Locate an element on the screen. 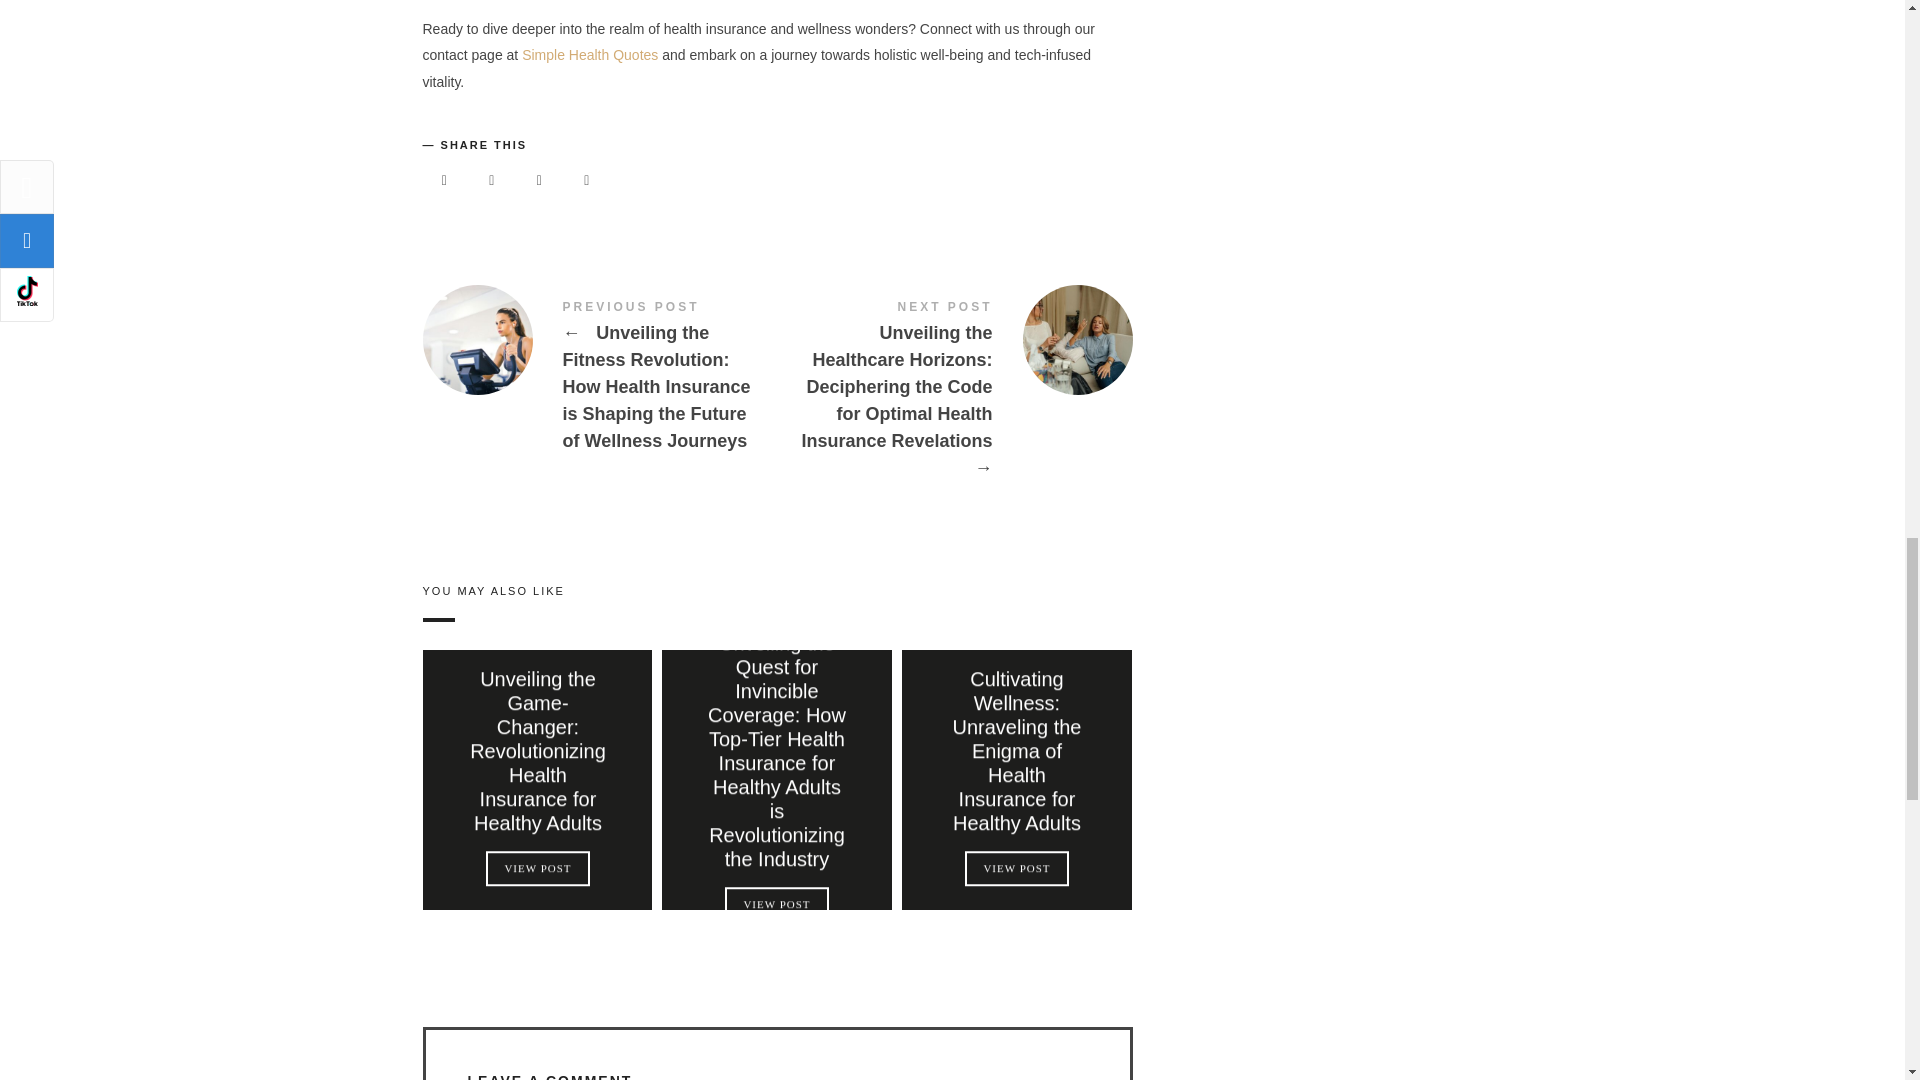 This screenshot has width=1920, height=1080. Email this post to a friend is located at coordinates (586, 178).